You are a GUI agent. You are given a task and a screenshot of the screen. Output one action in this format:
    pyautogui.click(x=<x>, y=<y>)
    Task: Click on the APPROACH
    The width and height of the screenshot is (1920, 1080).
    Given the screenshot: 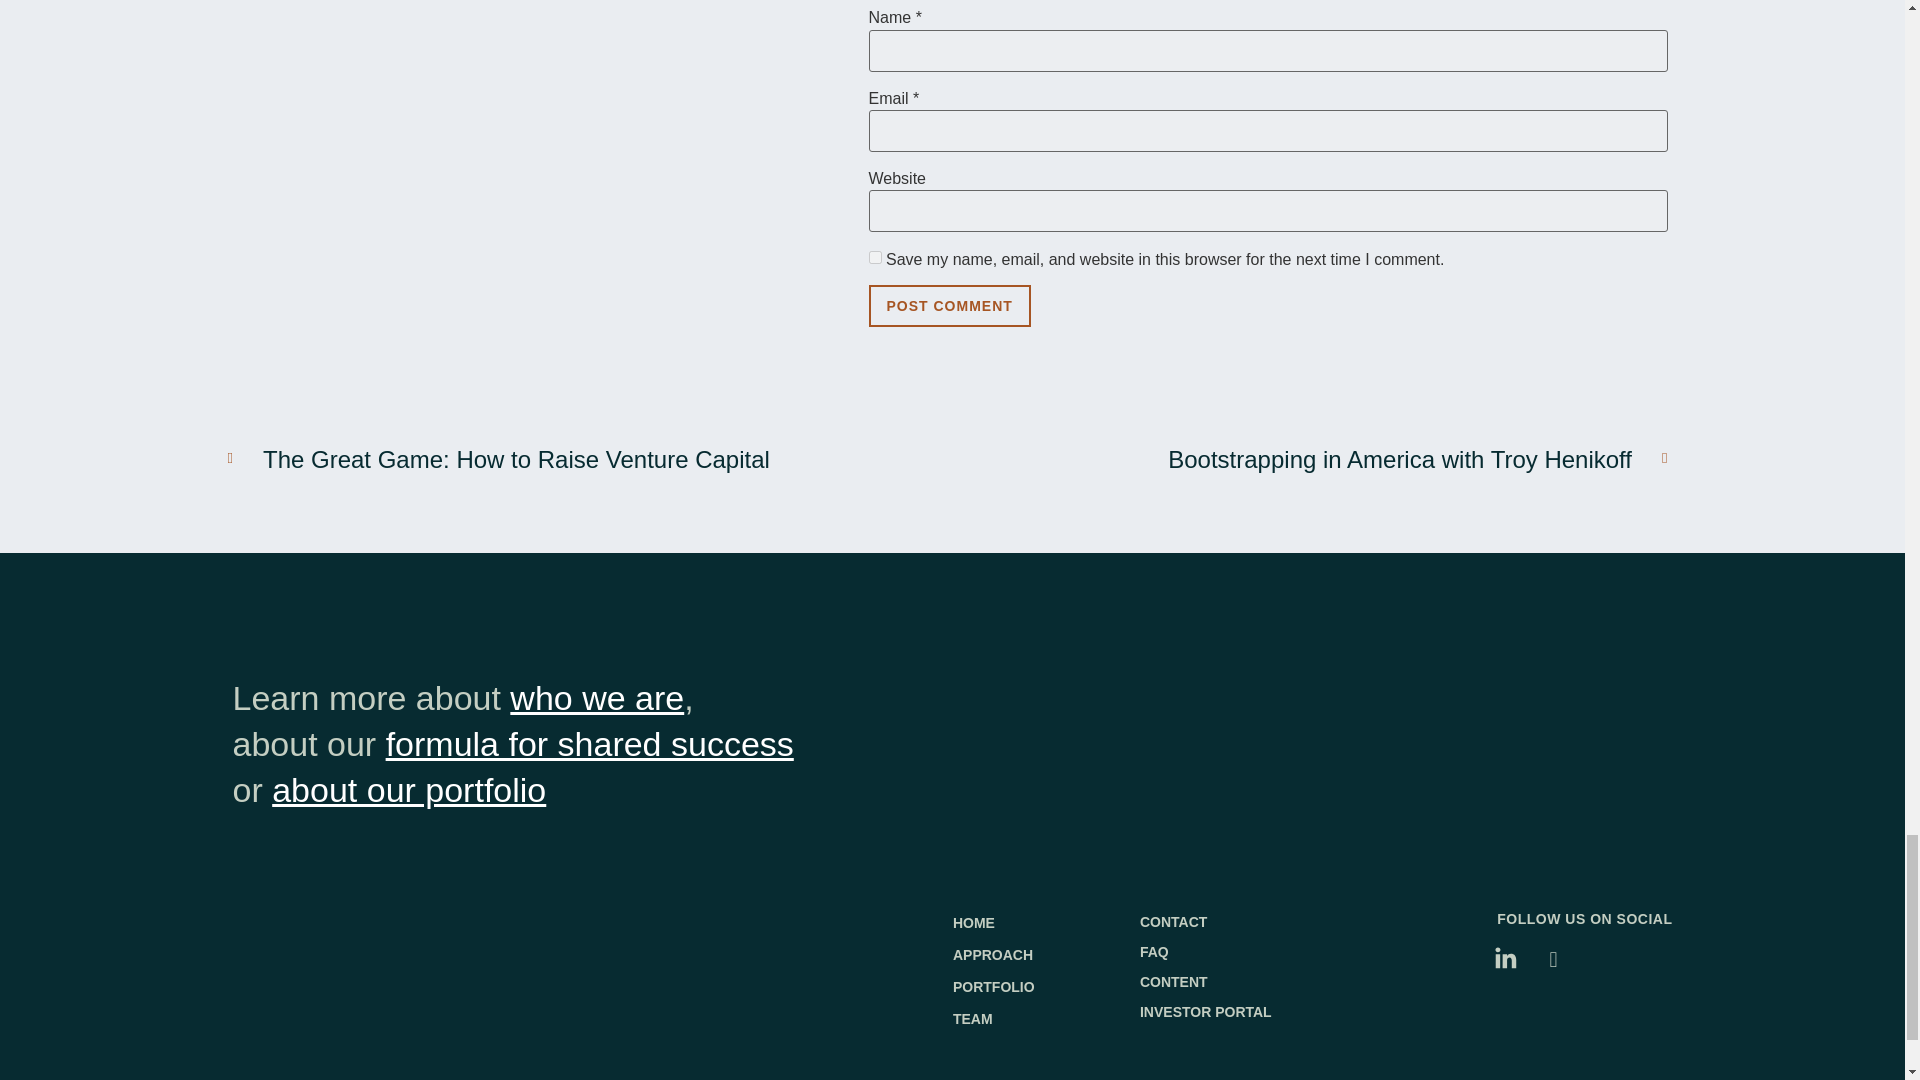 What is the action you would take?
    pyautogui.click(x=1046, y=954)
    